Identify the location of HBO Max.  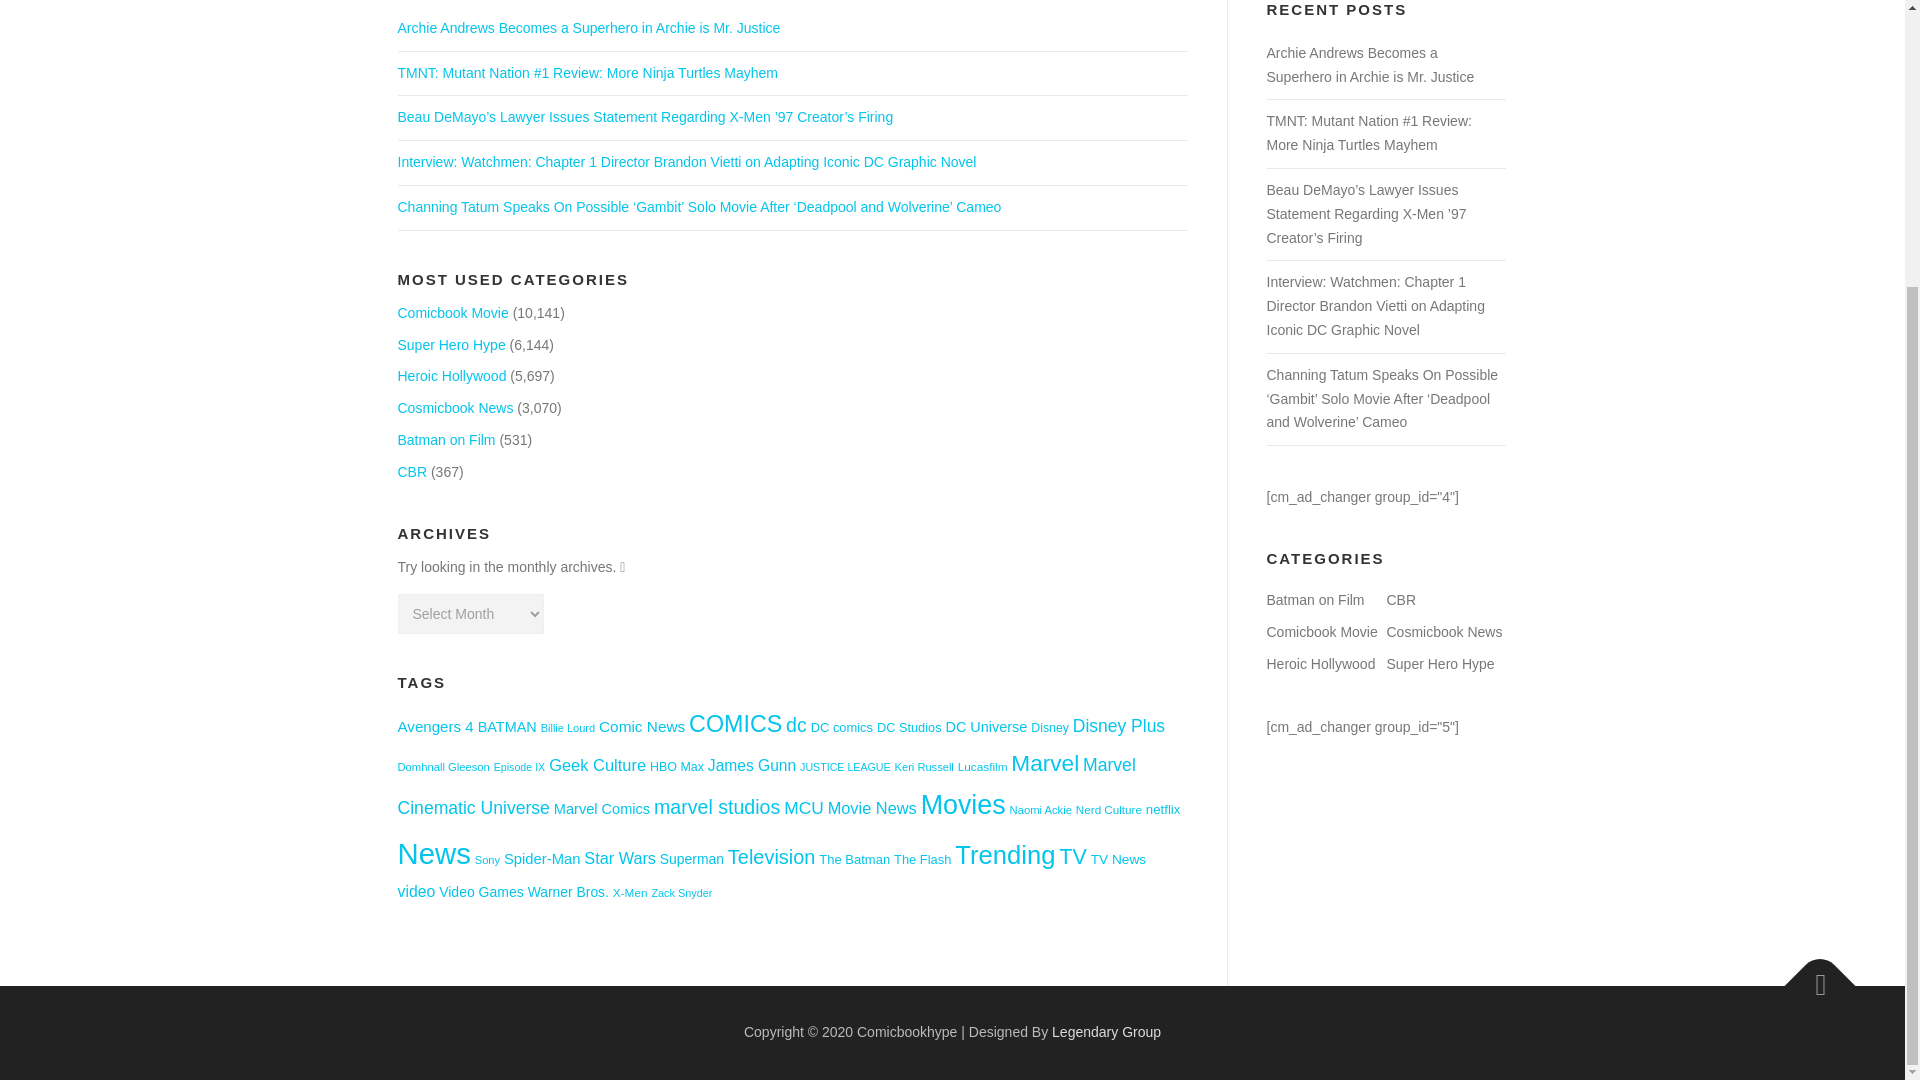
(677, 767).